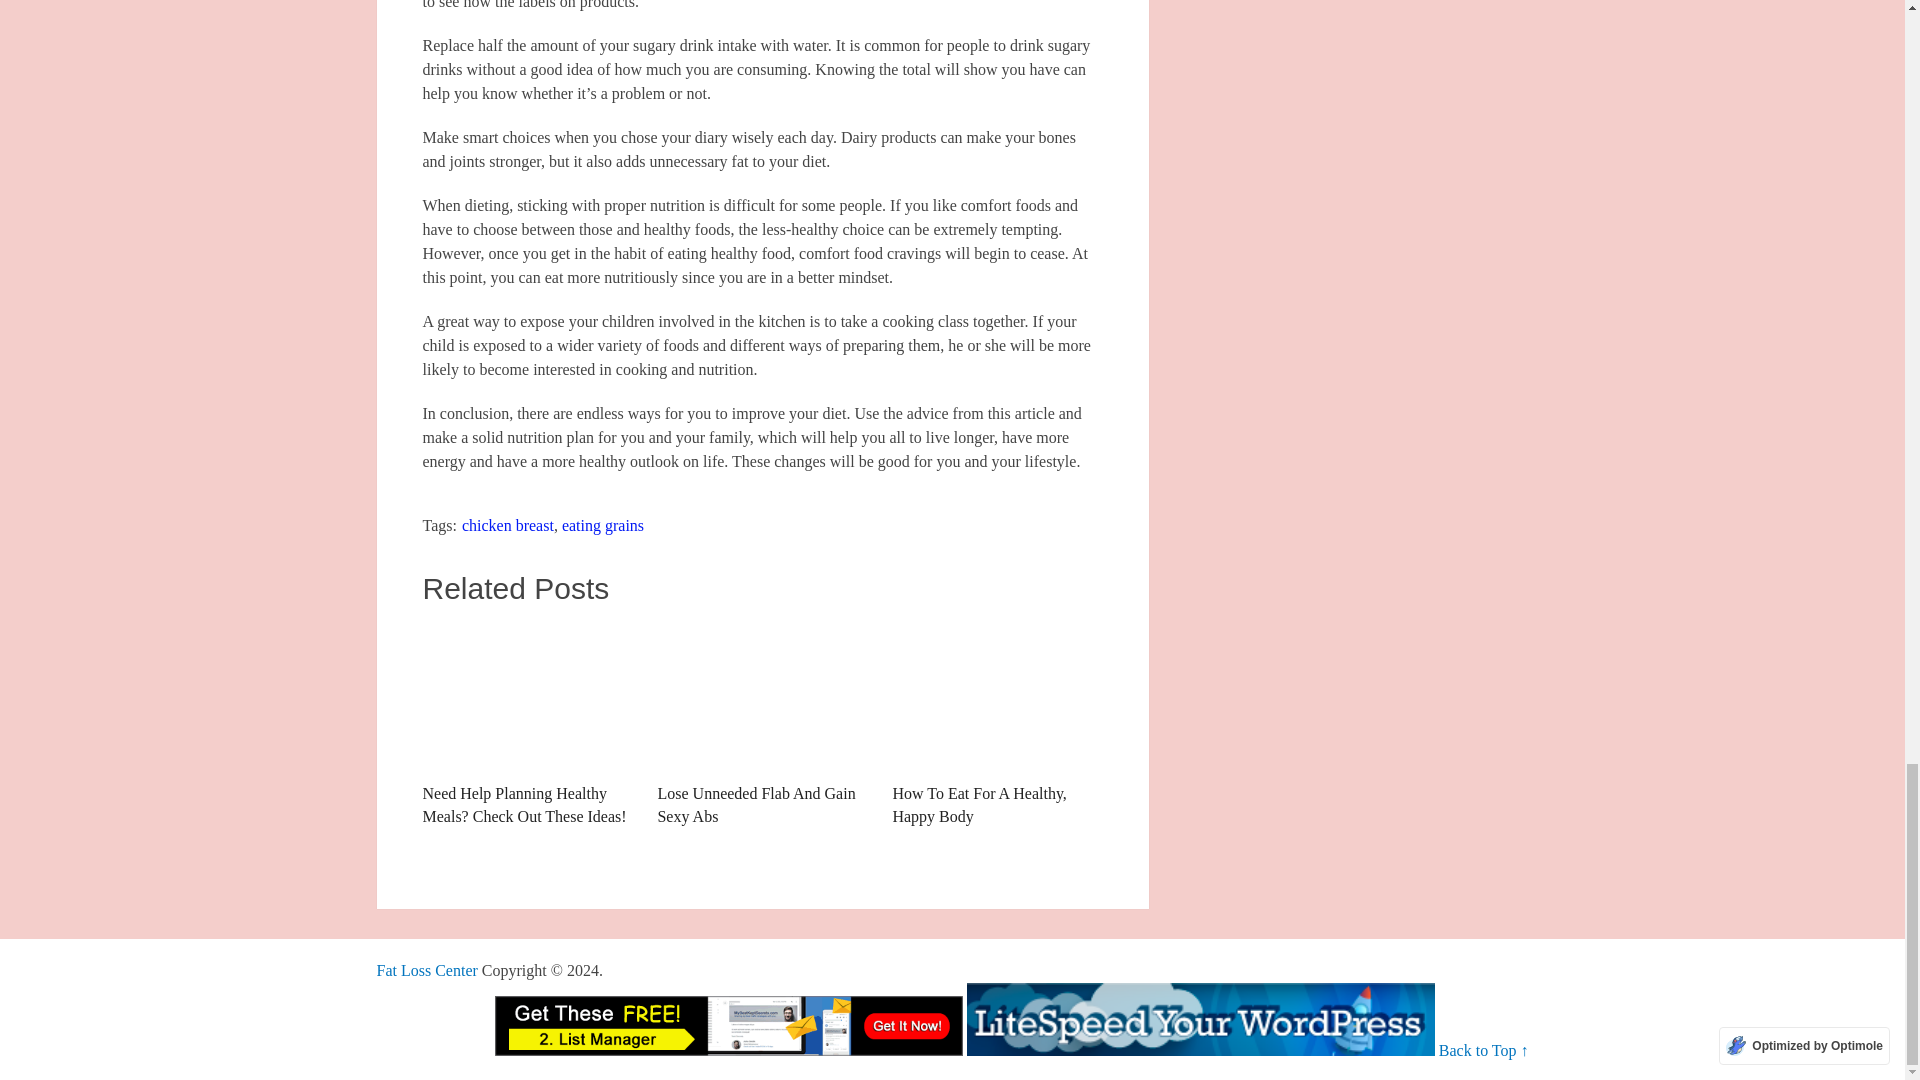 The width and height of the screenshot is (1920, 1080). What do you see at coordinates (997, 725) in the screenshot?
I see `How To Eat For A Healthy, Happy Body` at bounding box center [997, 725].